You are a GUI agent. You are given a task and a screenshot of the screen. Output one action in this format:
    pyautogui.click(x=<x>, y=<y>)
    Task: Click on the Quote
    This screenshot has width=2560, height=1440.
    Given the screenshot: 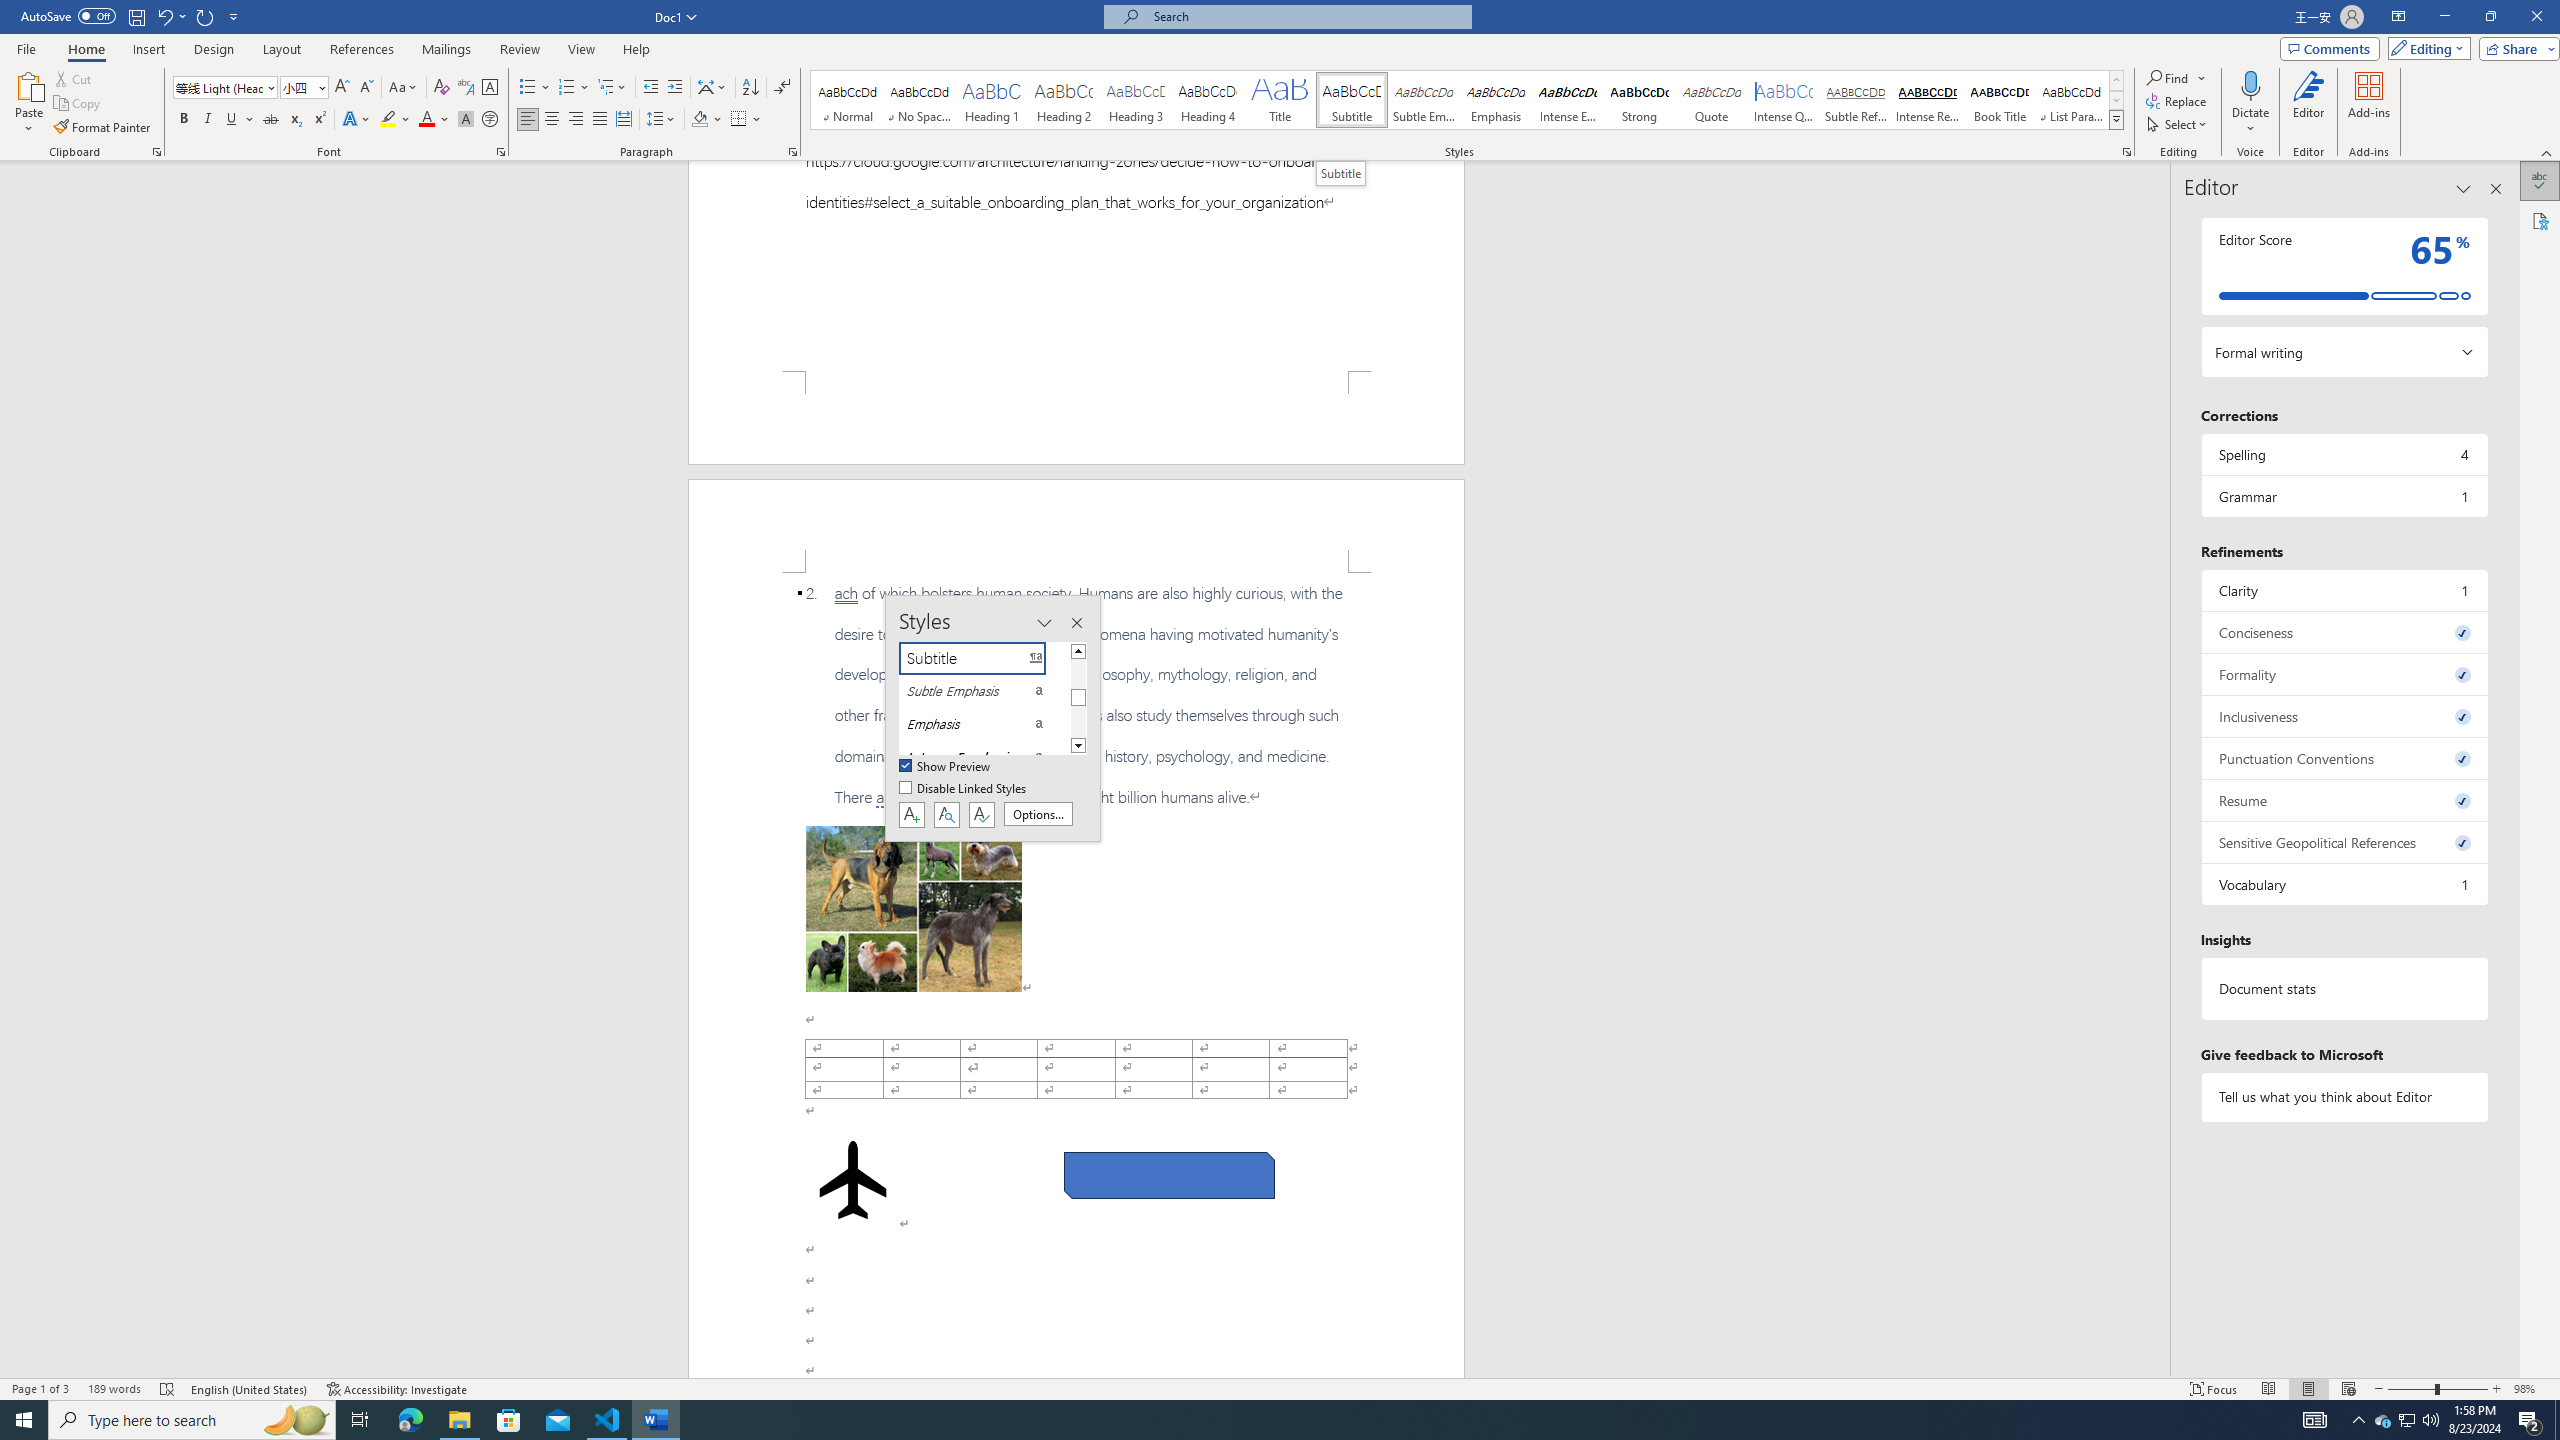 What is the action you would take?
    pyautogui.click(x=1712, y=100)
    